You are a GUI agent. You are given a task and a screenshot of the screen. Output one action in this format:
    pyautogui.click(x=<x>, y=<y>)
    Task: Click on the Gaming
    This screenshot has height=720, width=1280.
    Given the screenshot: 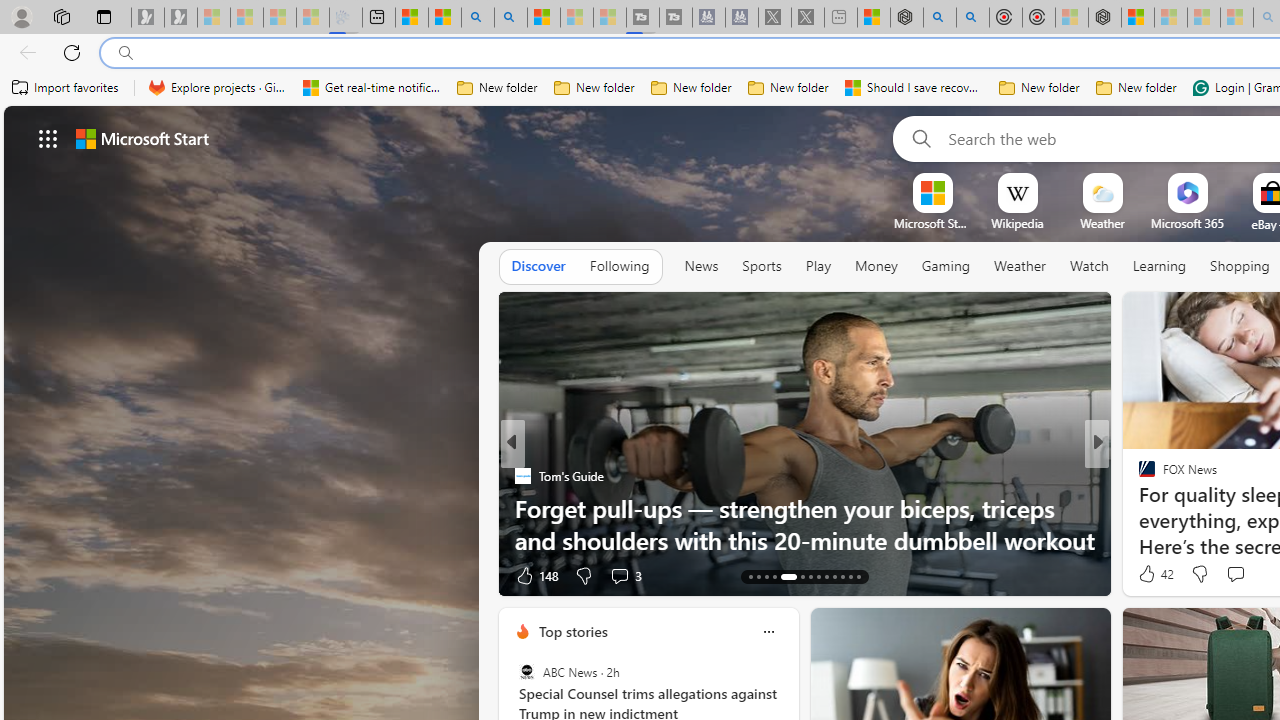 What is the action you would take?
    pyautogui.click(x=946, y=267)
    